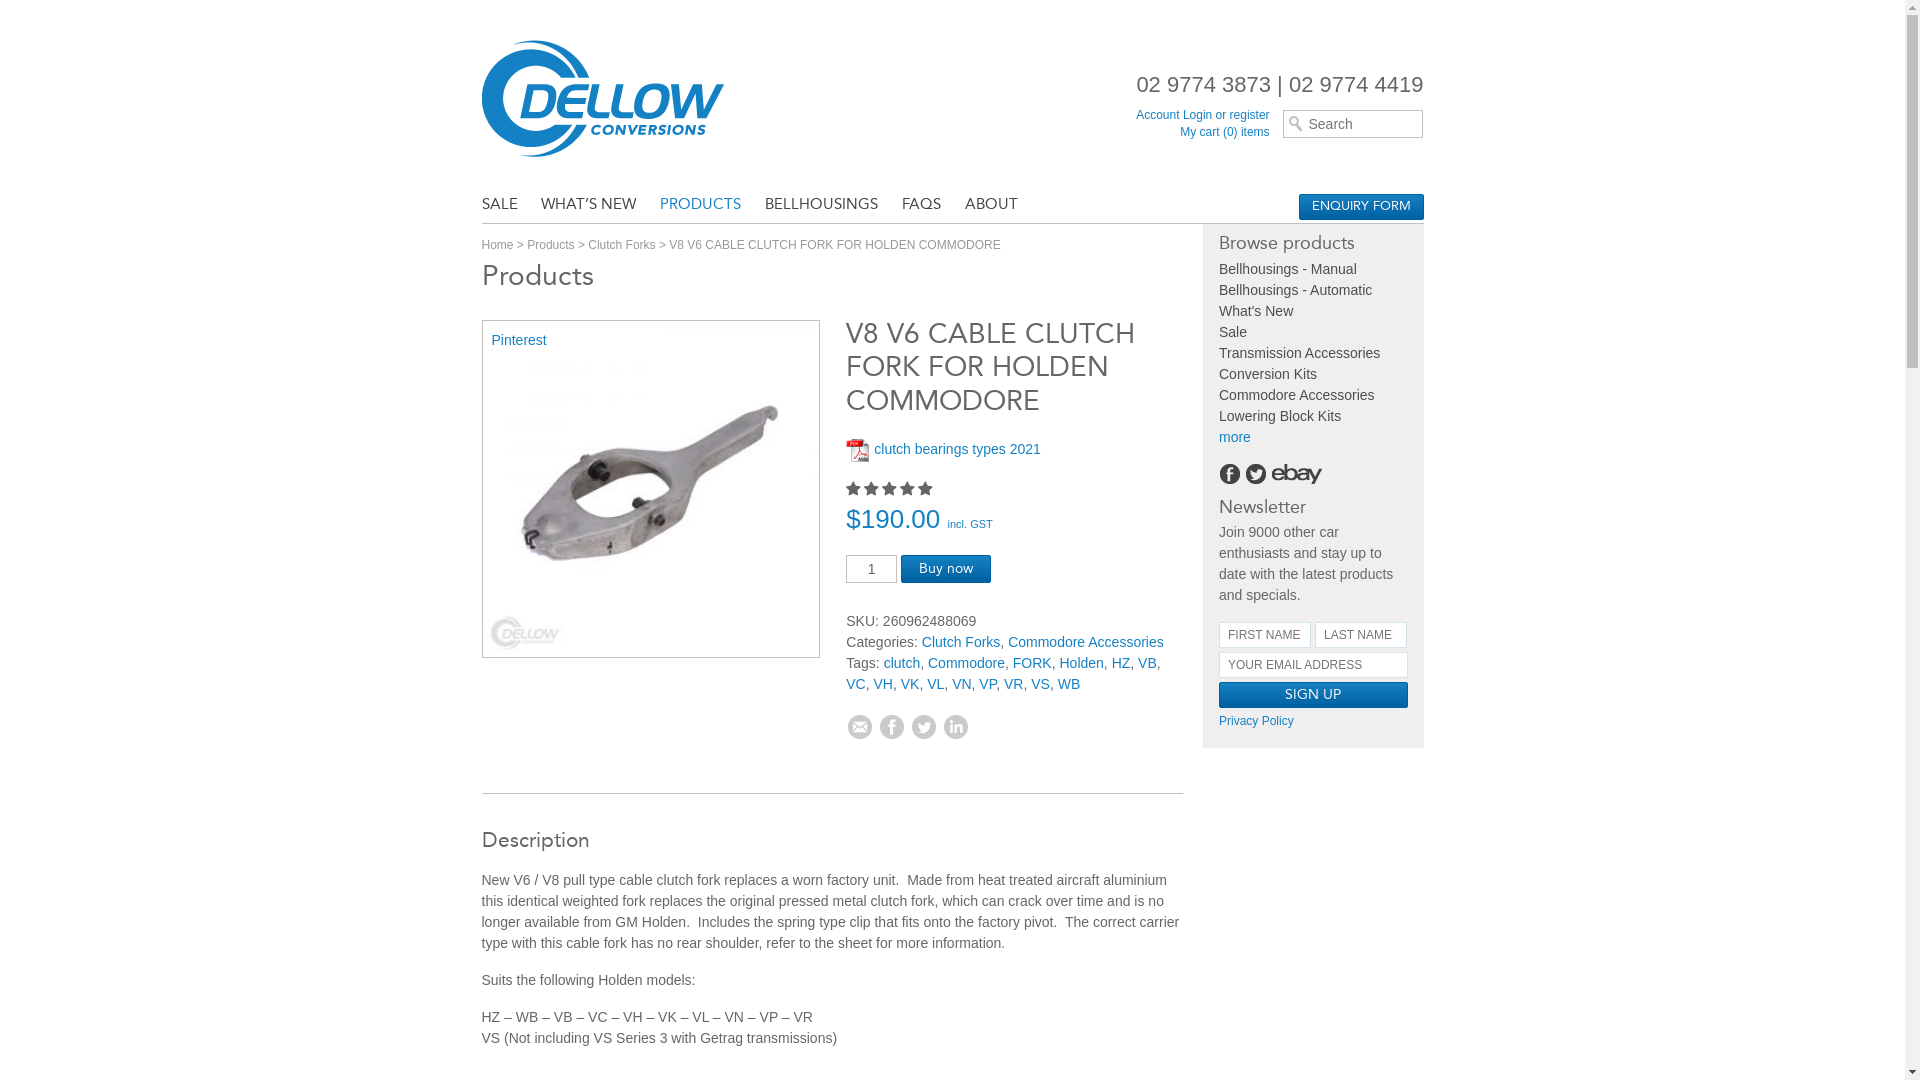 The width and height of the screenshot is (1920, 1080). What do you see at coordinates (822, 206) in the screenshot?
I see `BELLHOUSINGS` at bounding box center [822, 206].